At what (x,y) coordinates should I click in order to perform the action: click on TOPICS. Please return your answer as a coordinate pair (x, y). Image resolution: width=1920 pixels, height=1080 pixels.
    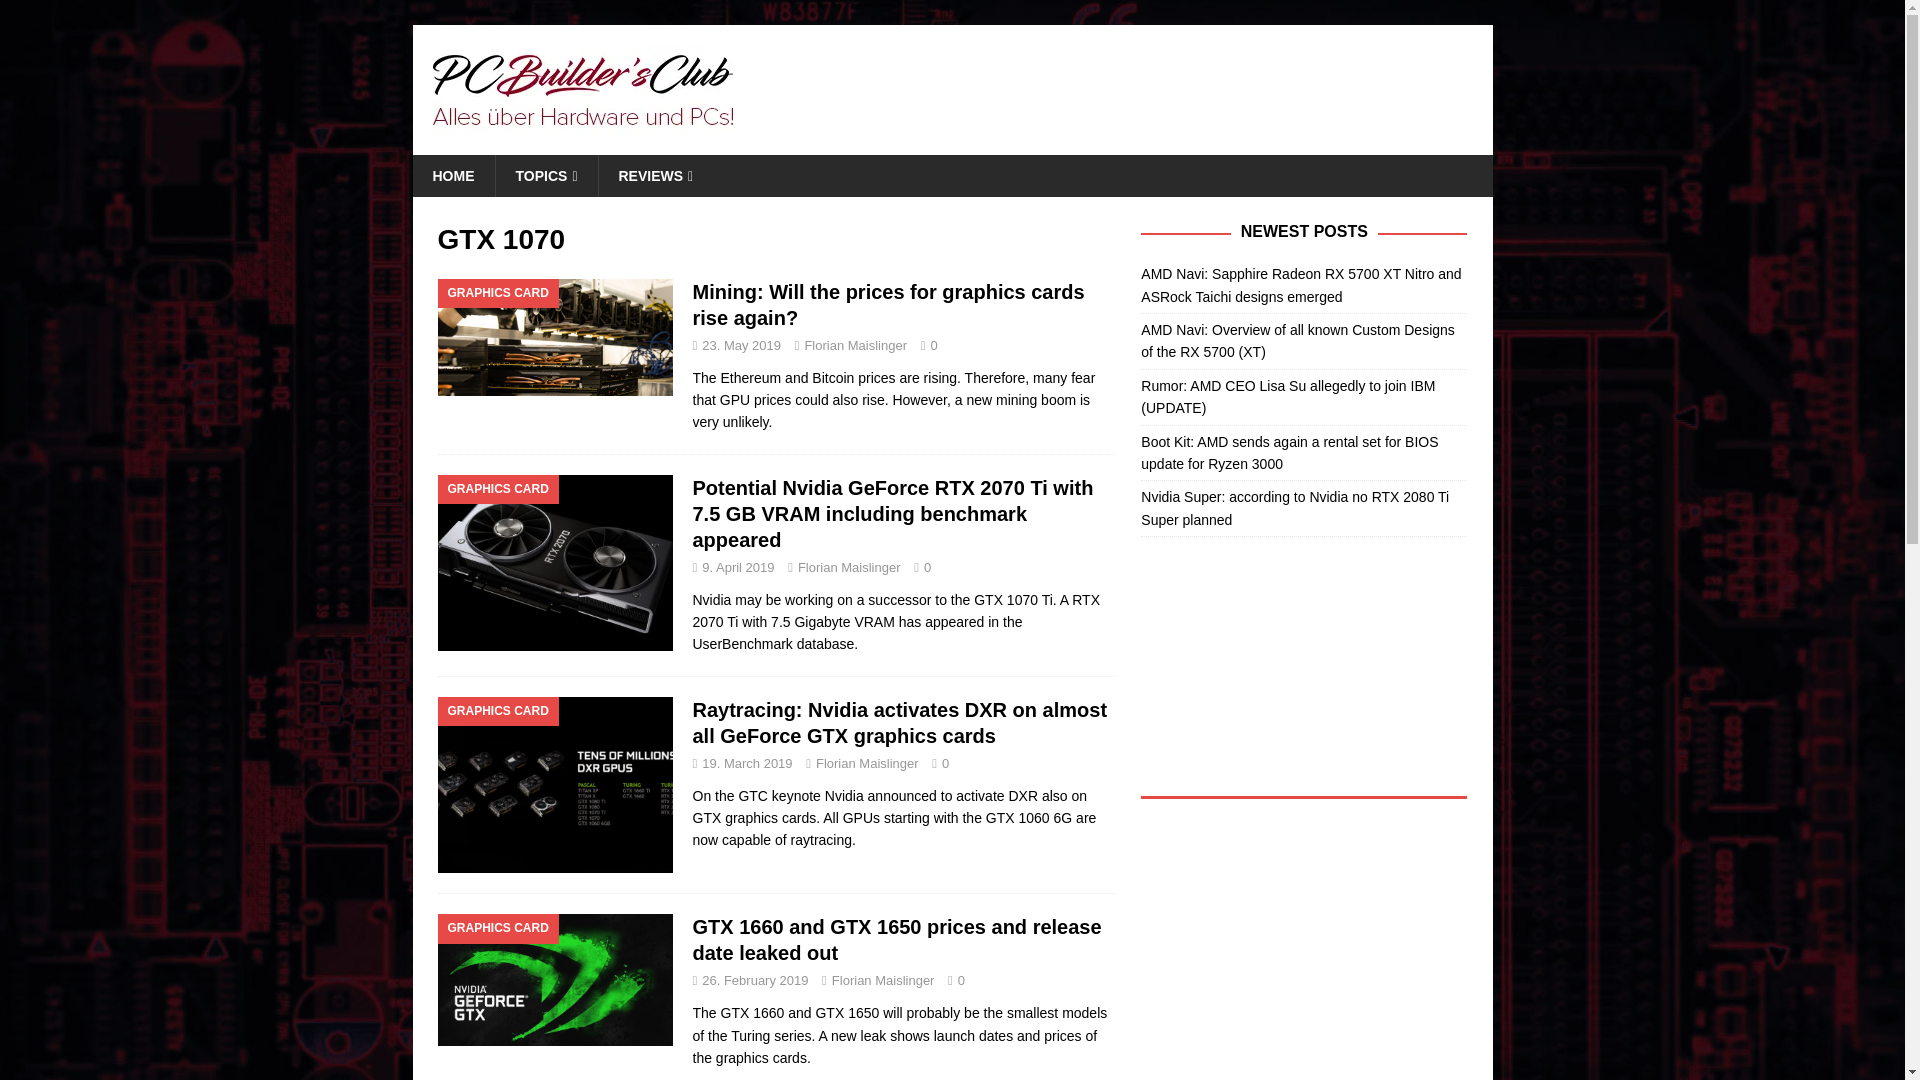
    Looking at the image, I should click on (545, 176).